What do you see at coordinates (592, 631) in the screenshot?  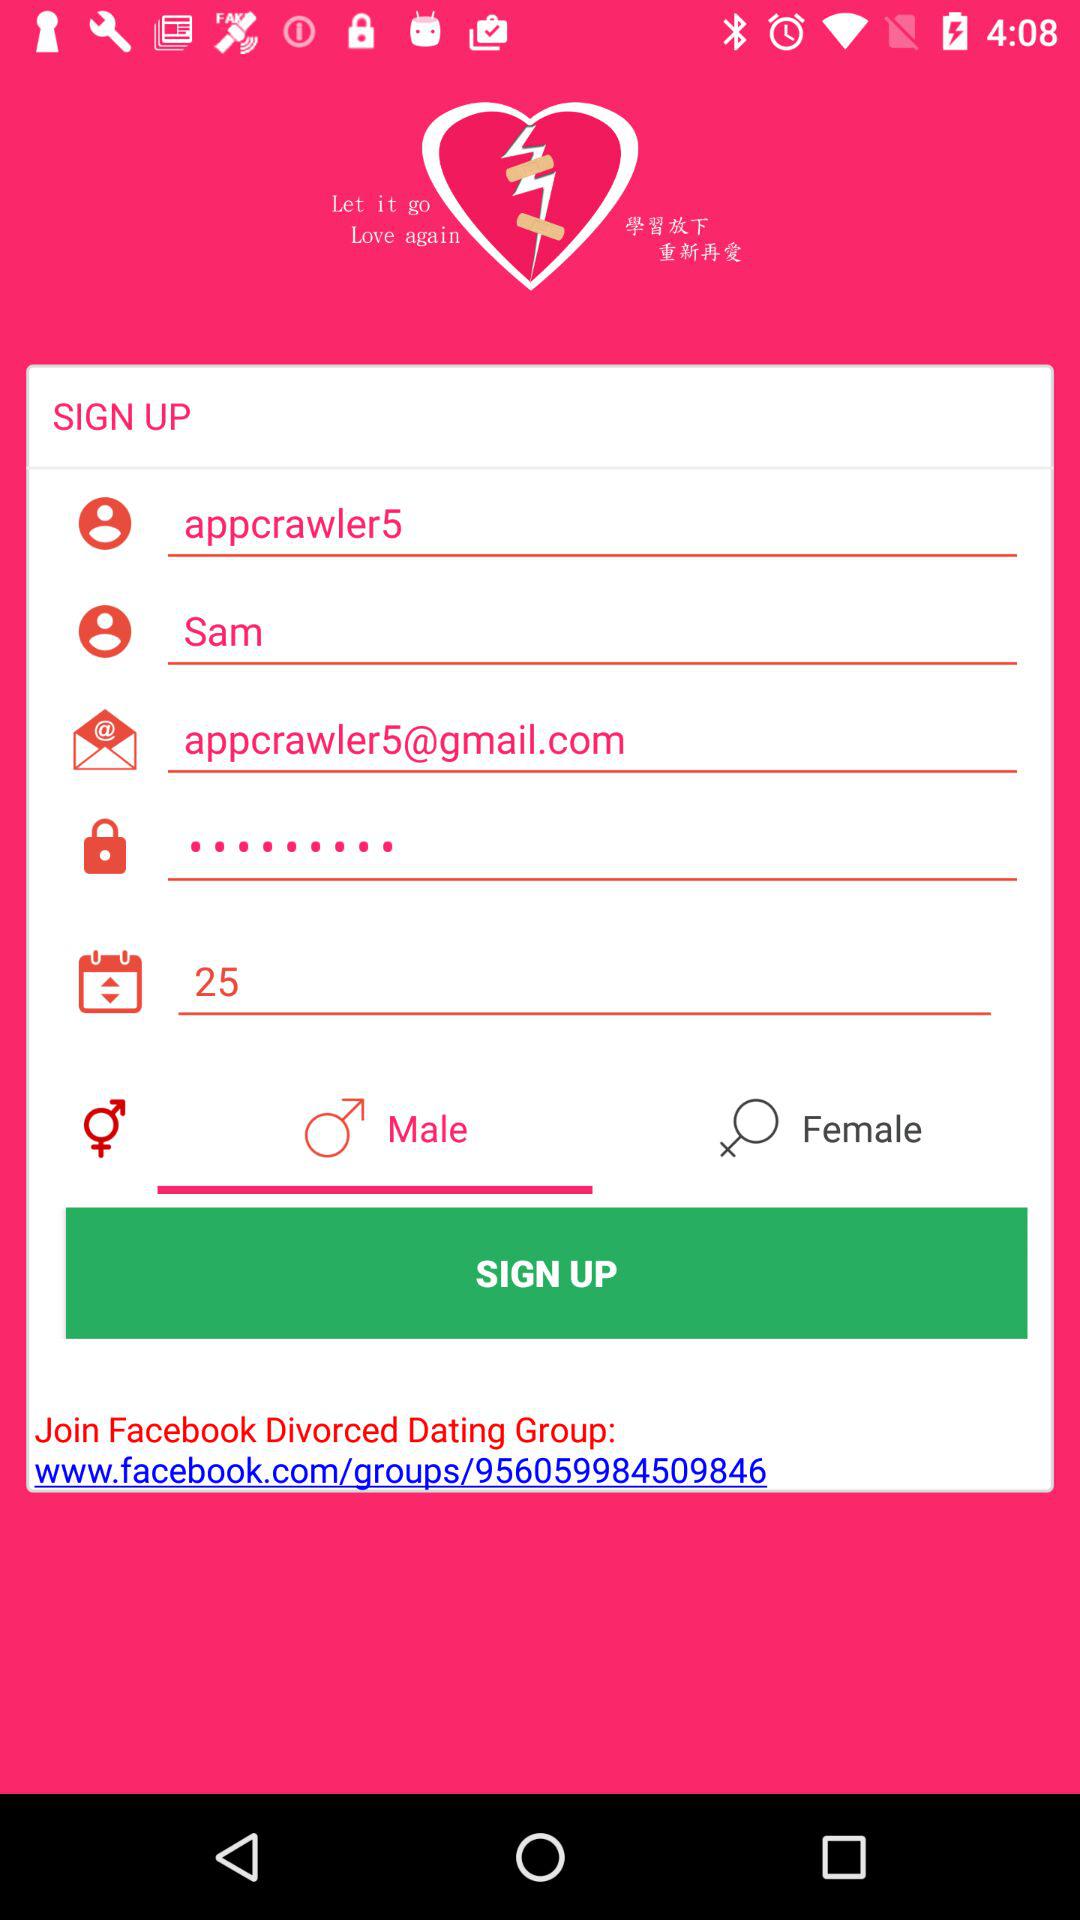 I see `turn on icon below the appcrawler5` at bounding box center [592, 631].